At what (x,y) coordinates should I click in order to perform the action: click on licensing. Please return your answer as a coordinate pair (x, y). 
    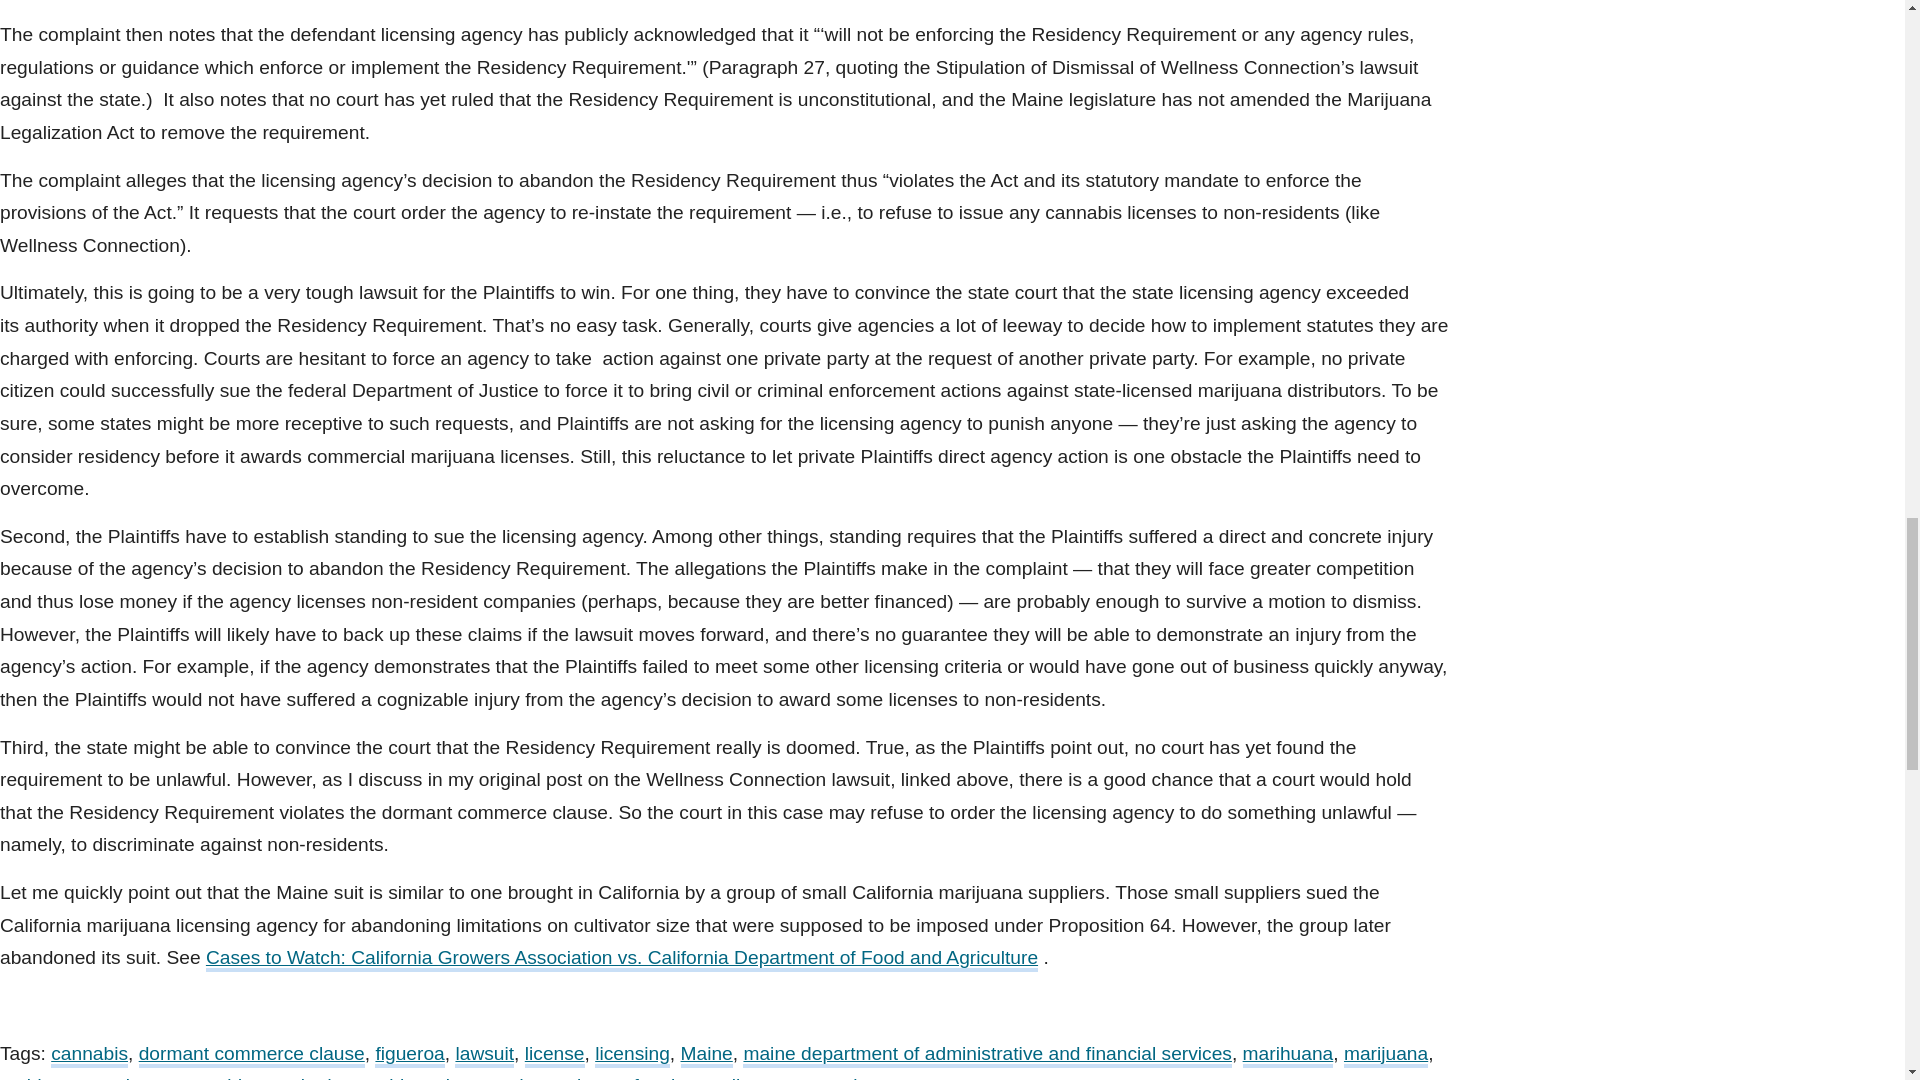
    Looking at the image, I should click on (632, 1056).